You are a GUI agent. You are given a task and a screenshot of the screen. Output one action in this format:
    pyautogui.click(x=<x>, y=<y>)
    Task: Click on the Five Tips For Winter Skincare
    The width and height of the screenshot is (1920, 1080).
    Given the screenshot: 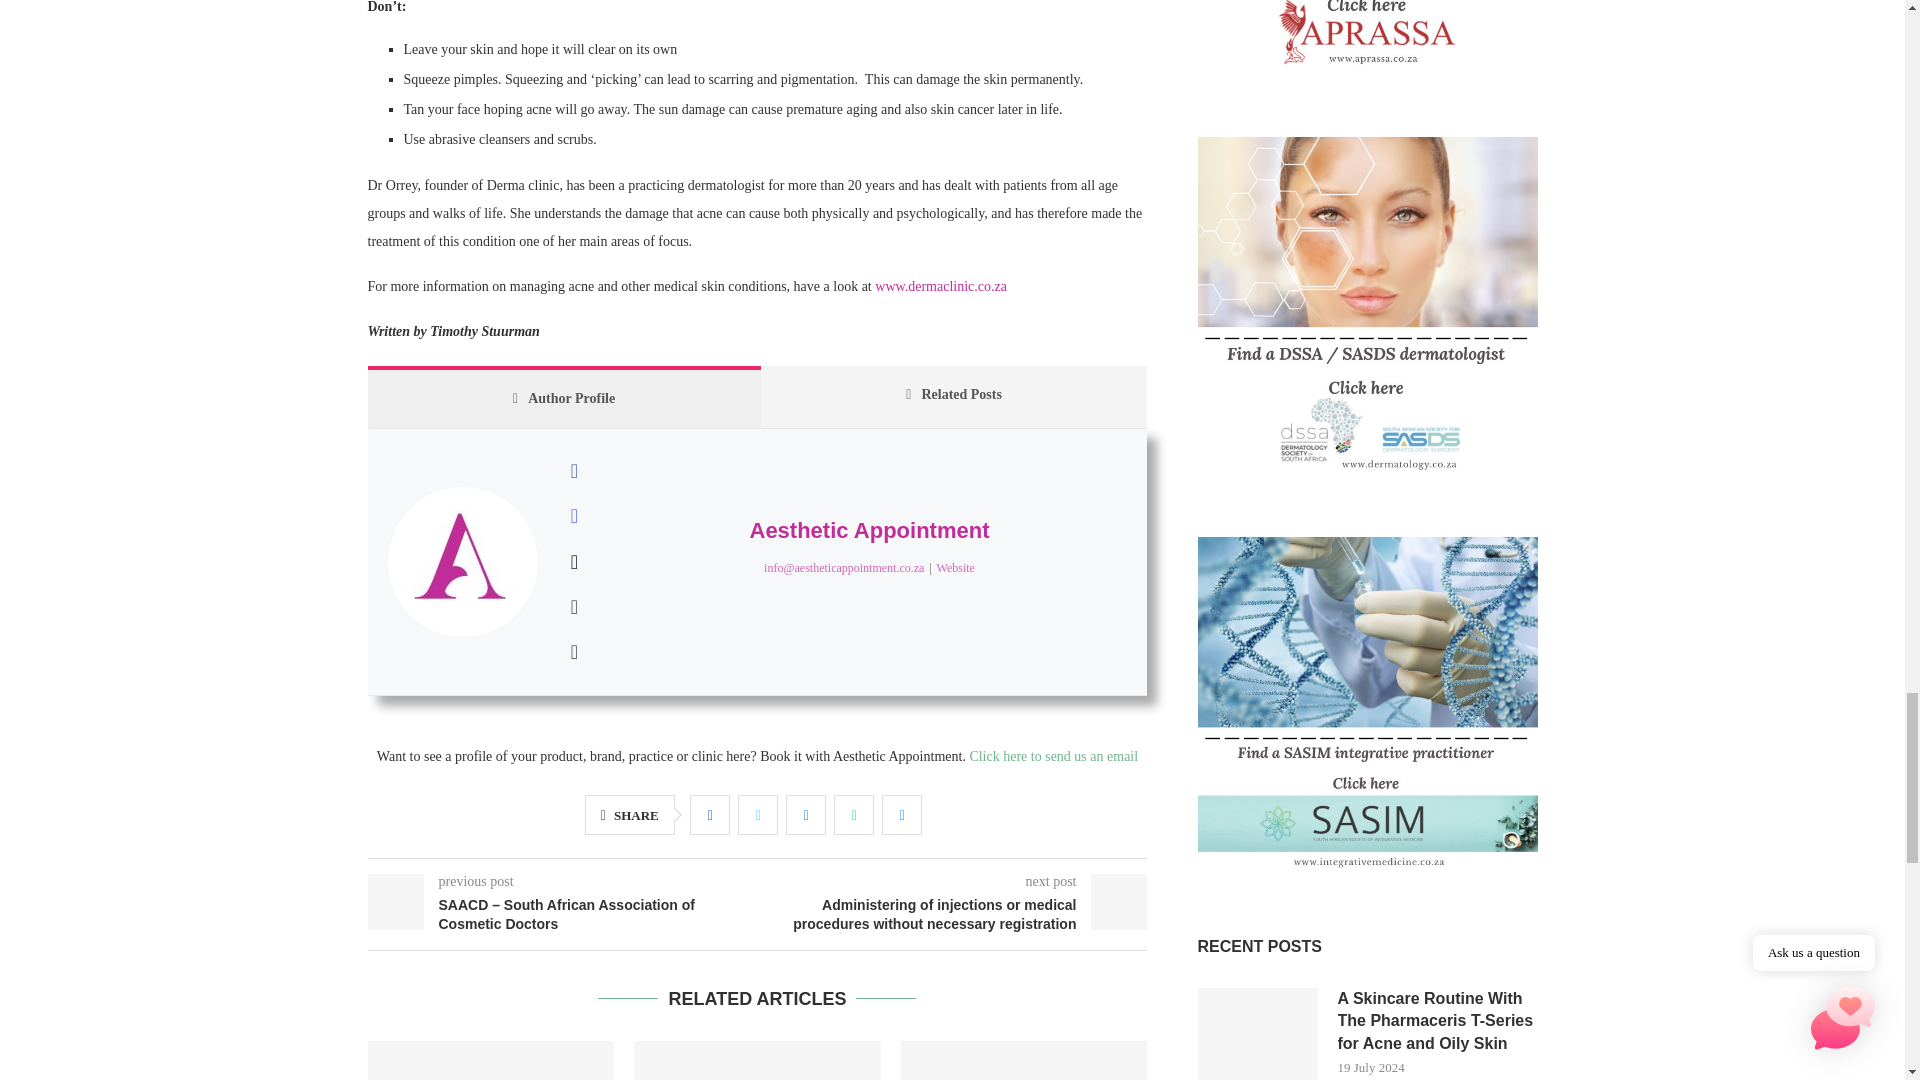 What is the action you would take?
    pyautogui.click(x=757, y=1060)
    